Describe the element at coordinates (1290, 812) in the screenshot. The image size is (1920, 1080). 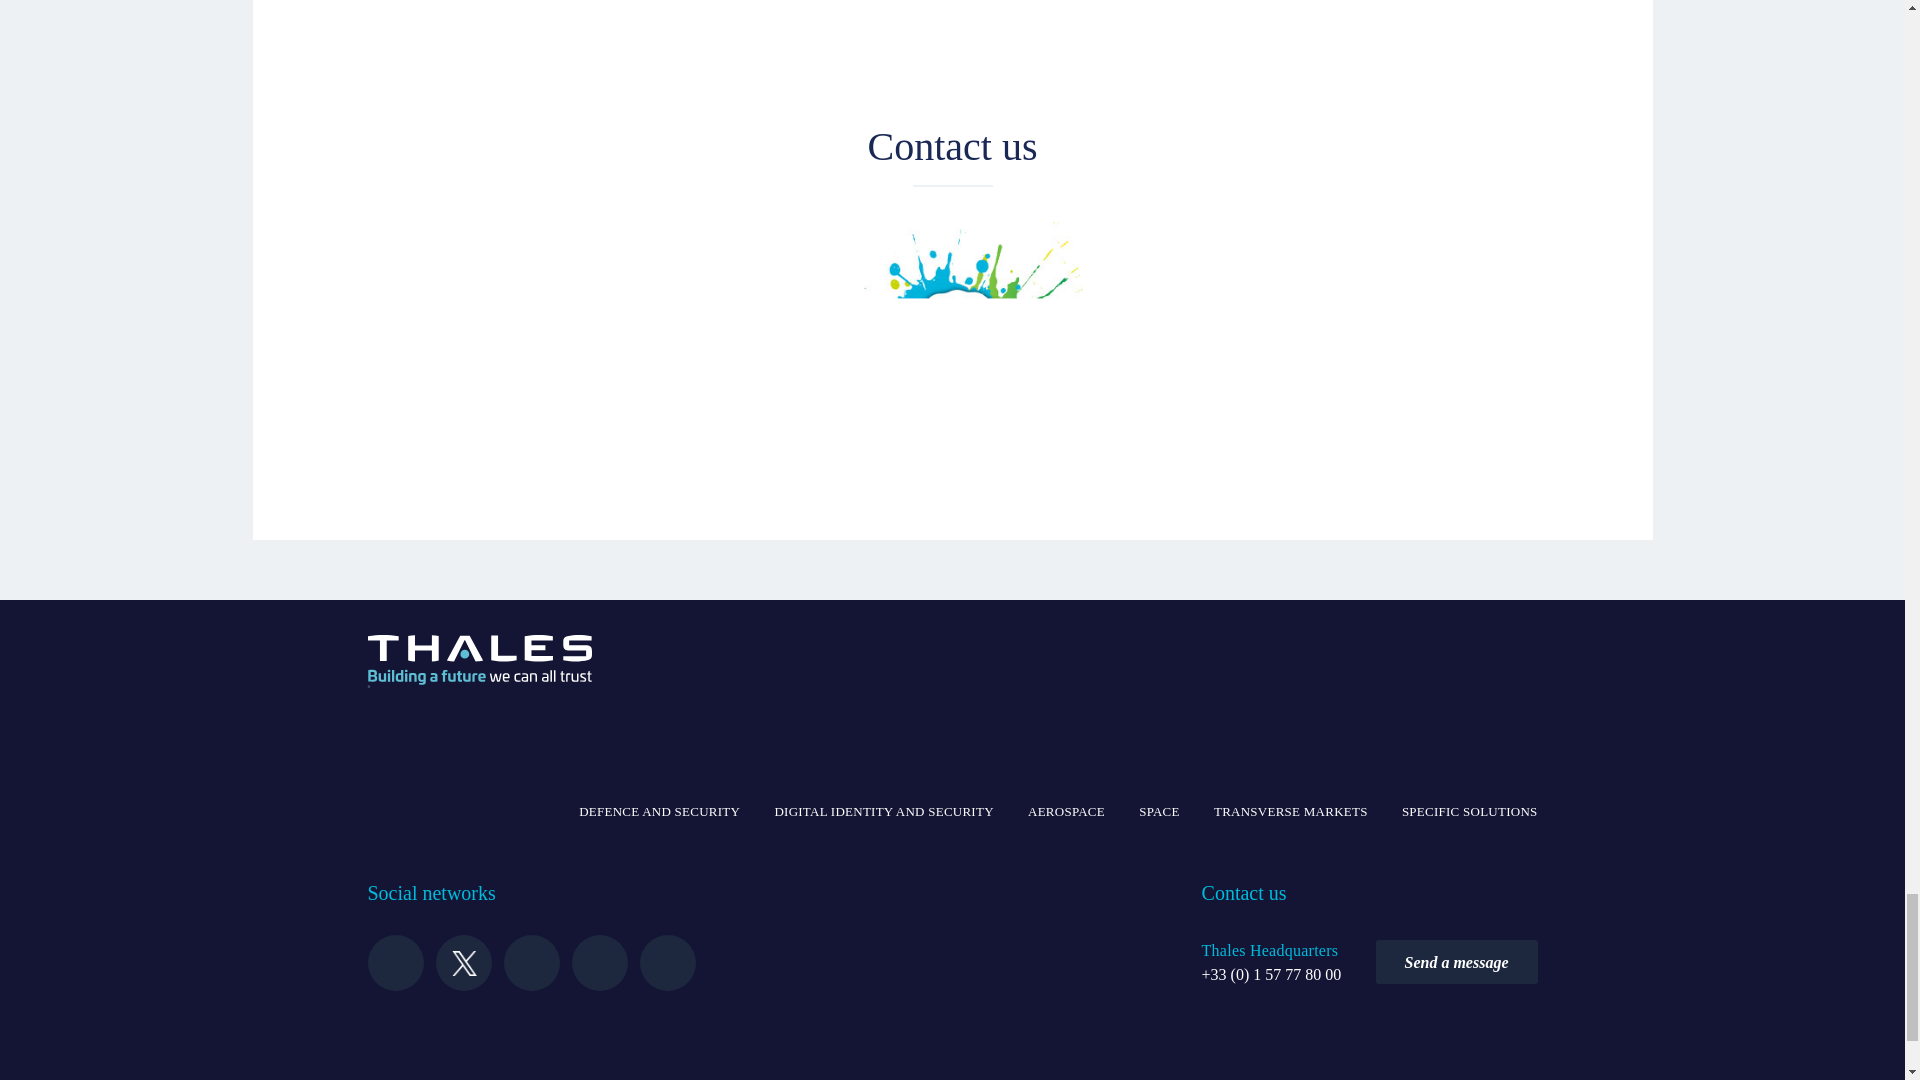
I see `TRANSVERSE MARKETS` at that location.